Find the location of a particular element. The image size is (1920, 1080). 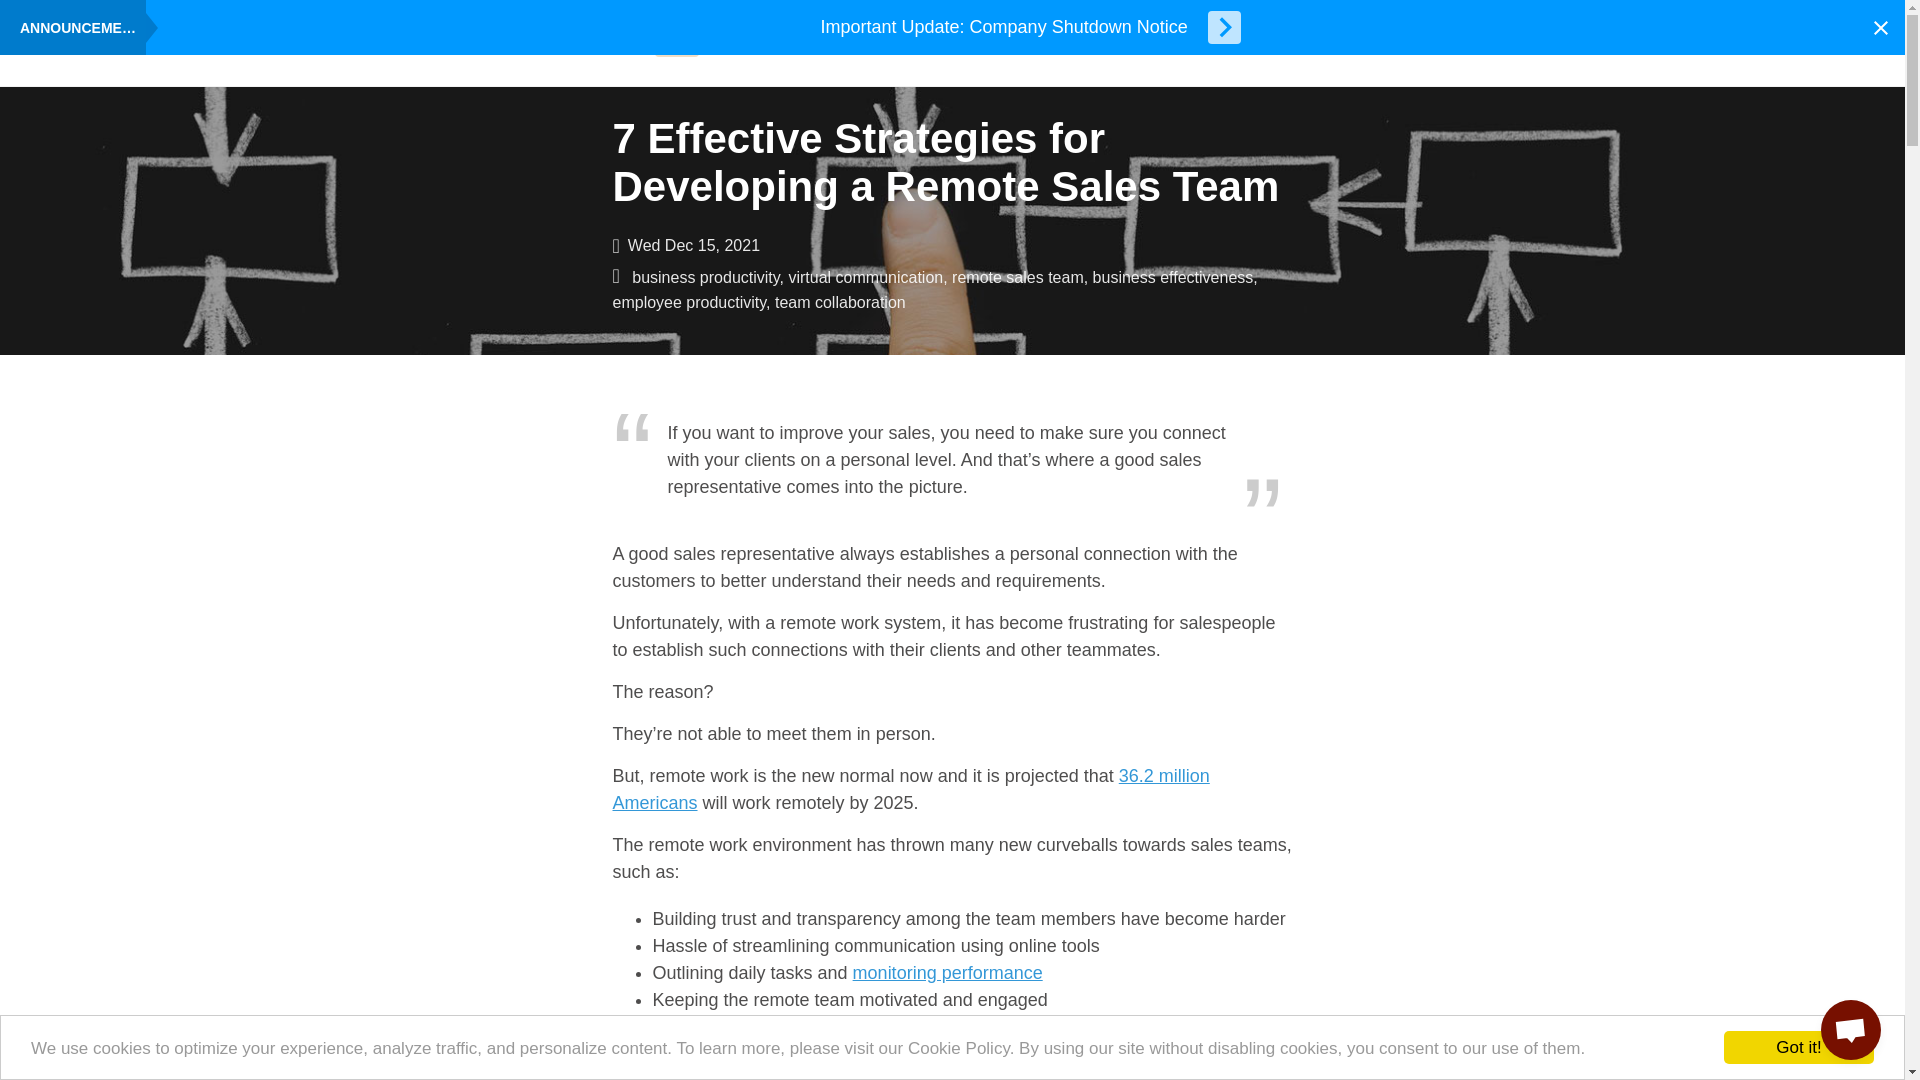

FAQ is located at coordinates (720, 45).